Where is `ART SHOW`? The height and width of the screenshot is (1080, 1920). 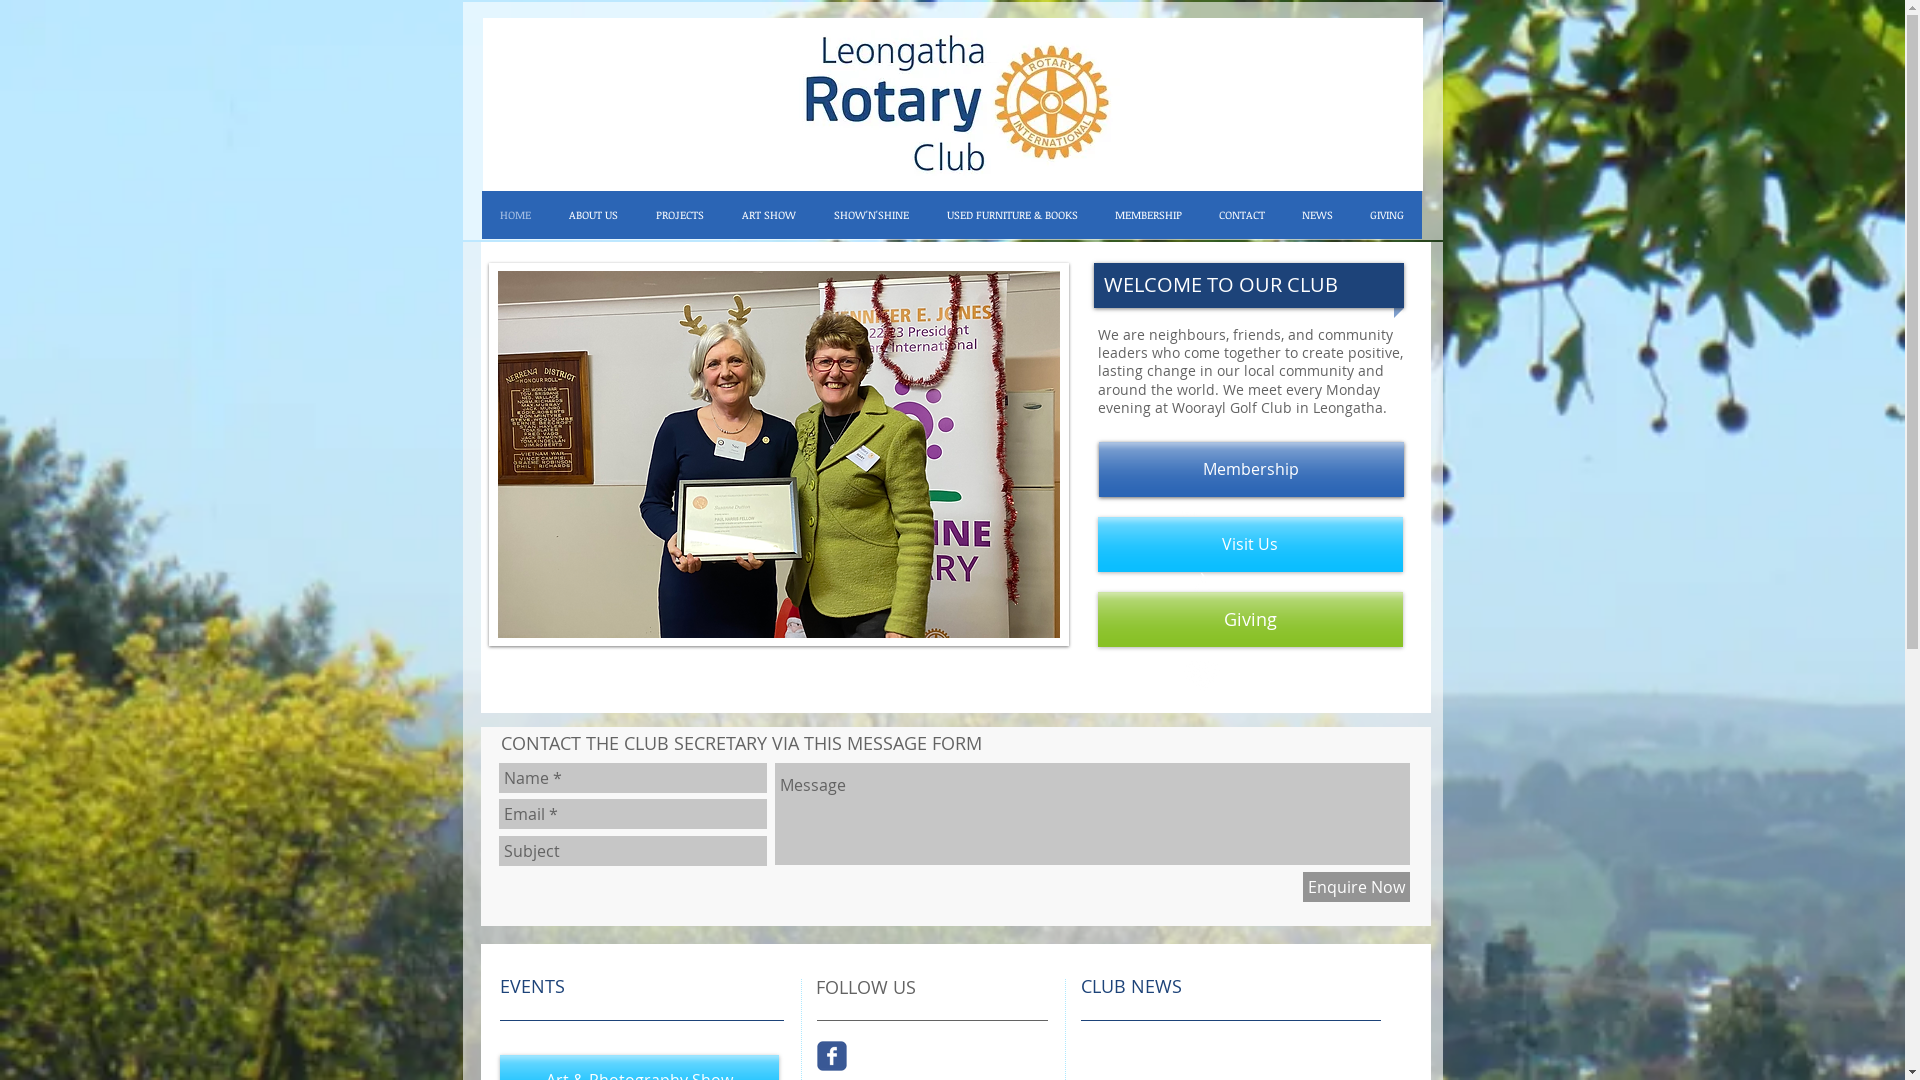 ART SHOW is located at coordinates (768, 215).